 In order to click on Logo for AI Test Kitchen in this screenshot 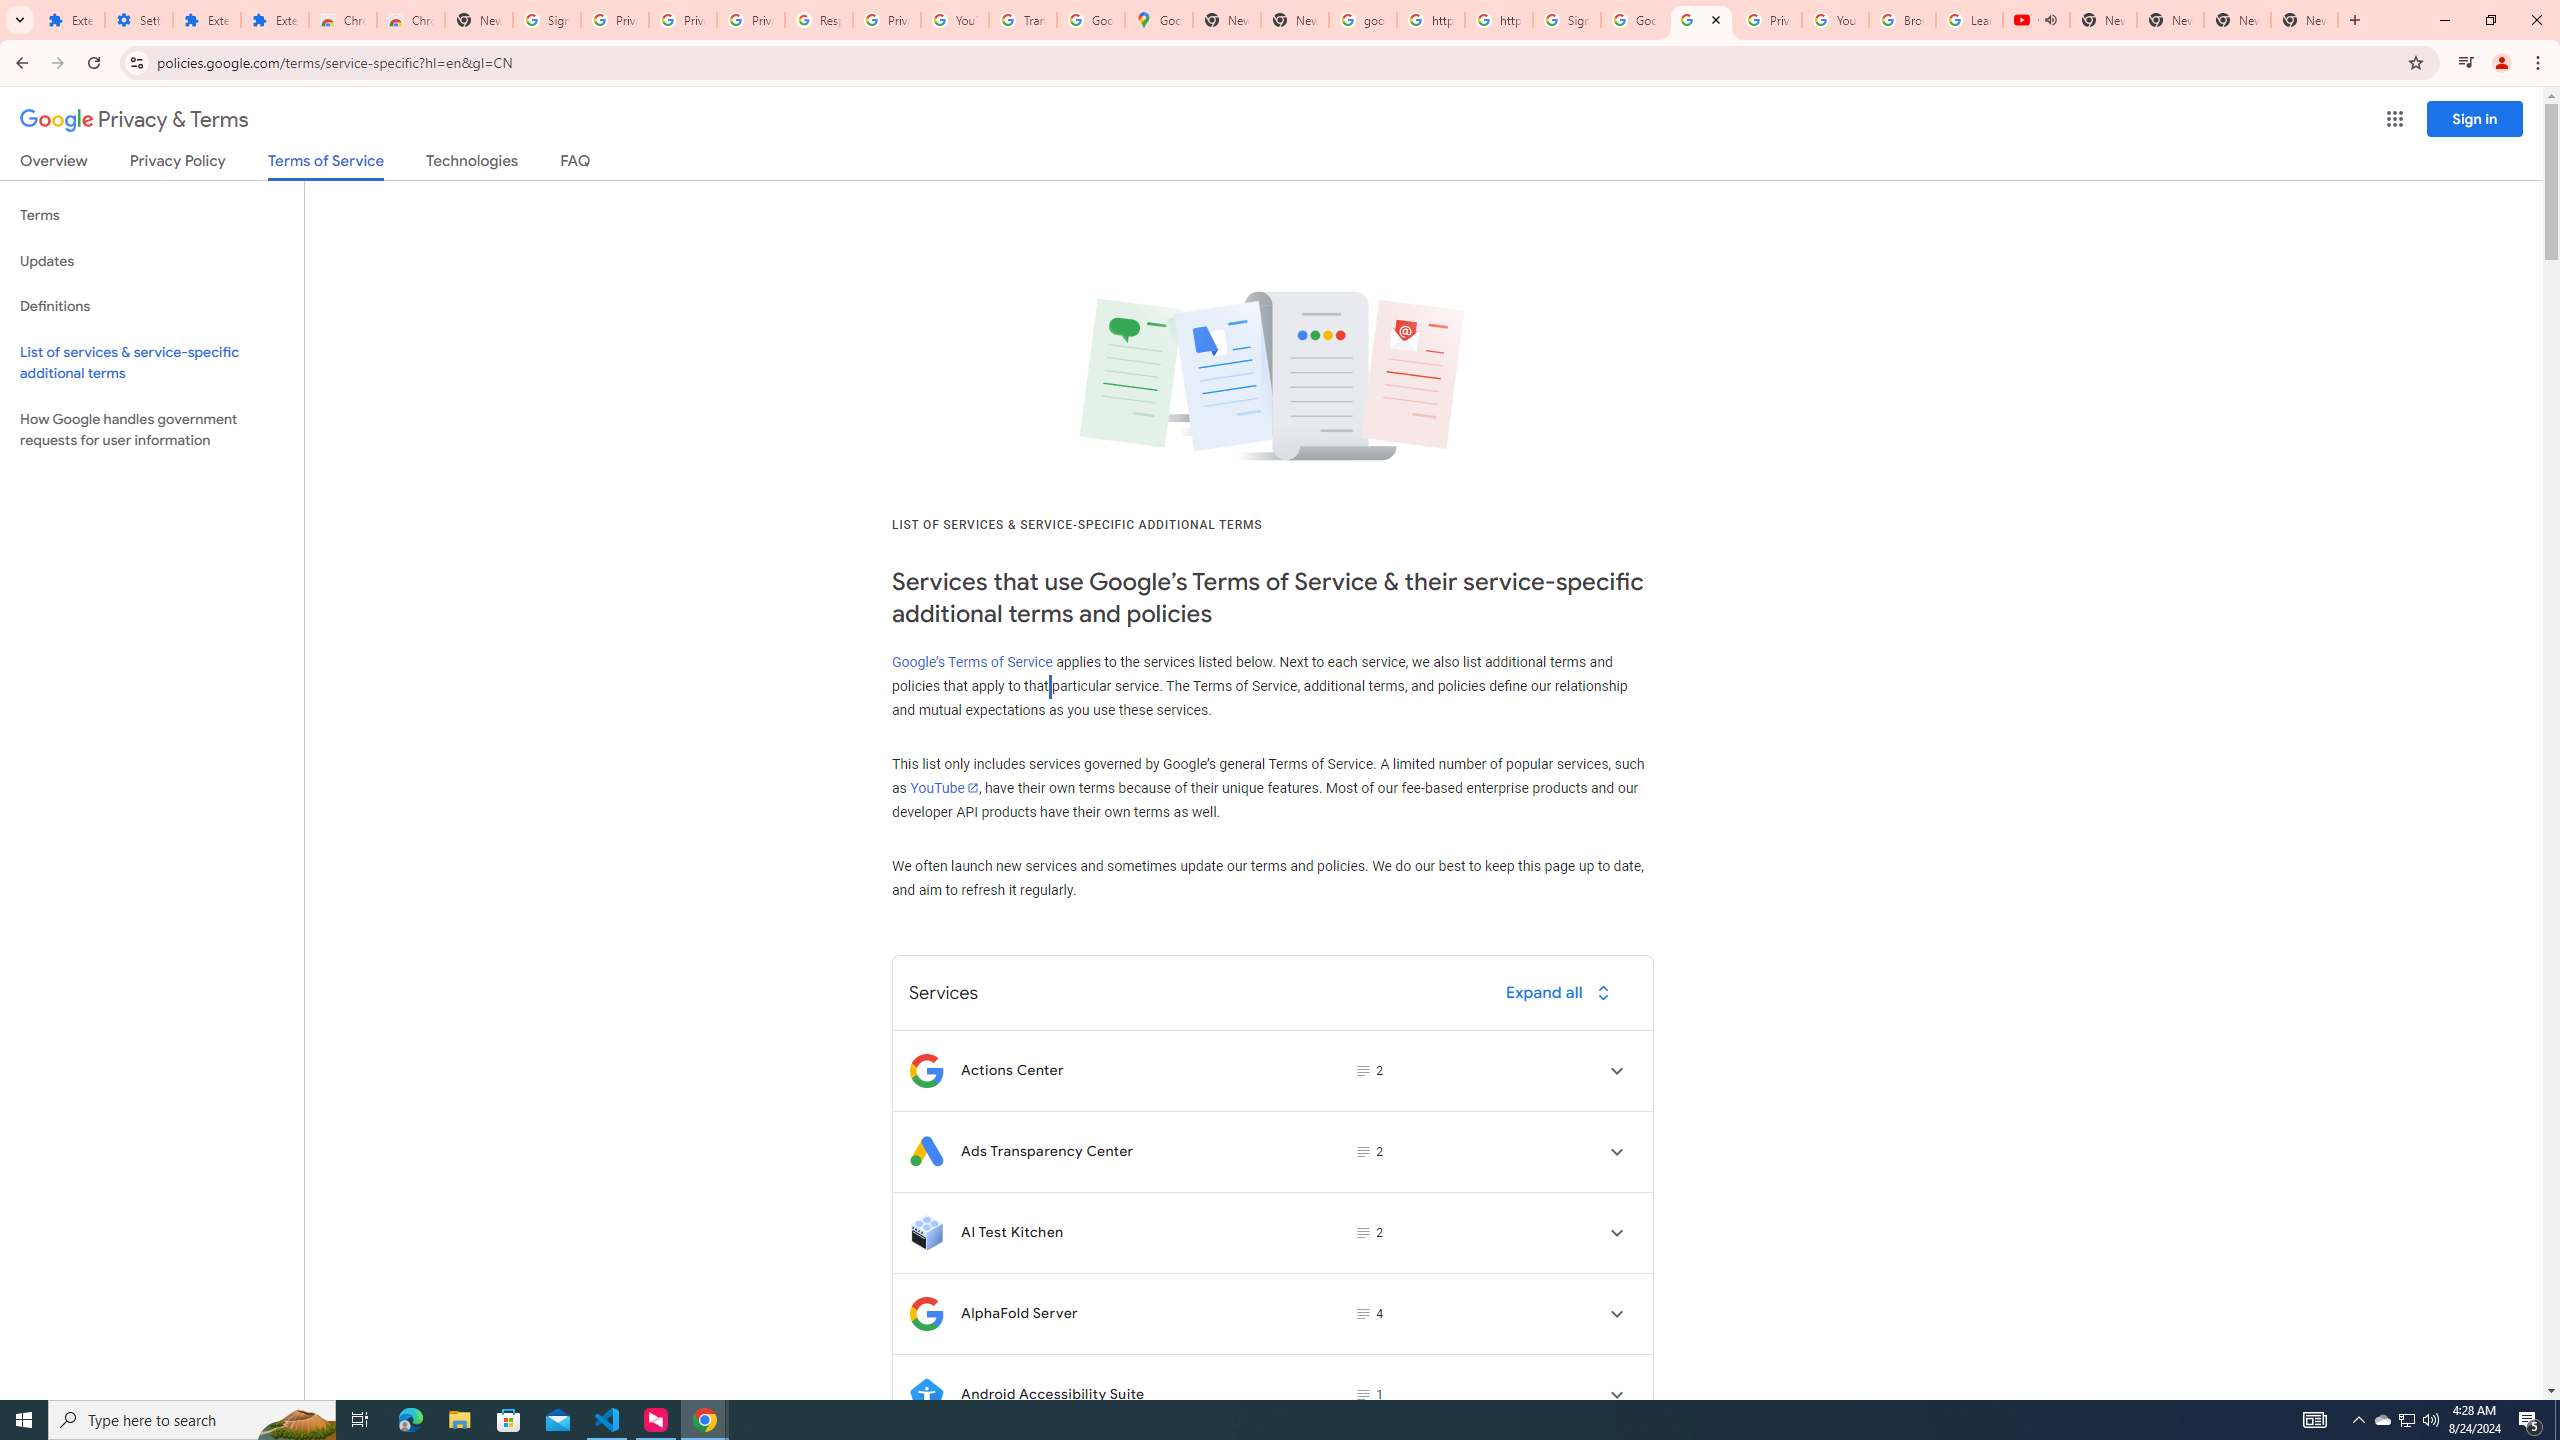, I will do `click(926, 1232)`.